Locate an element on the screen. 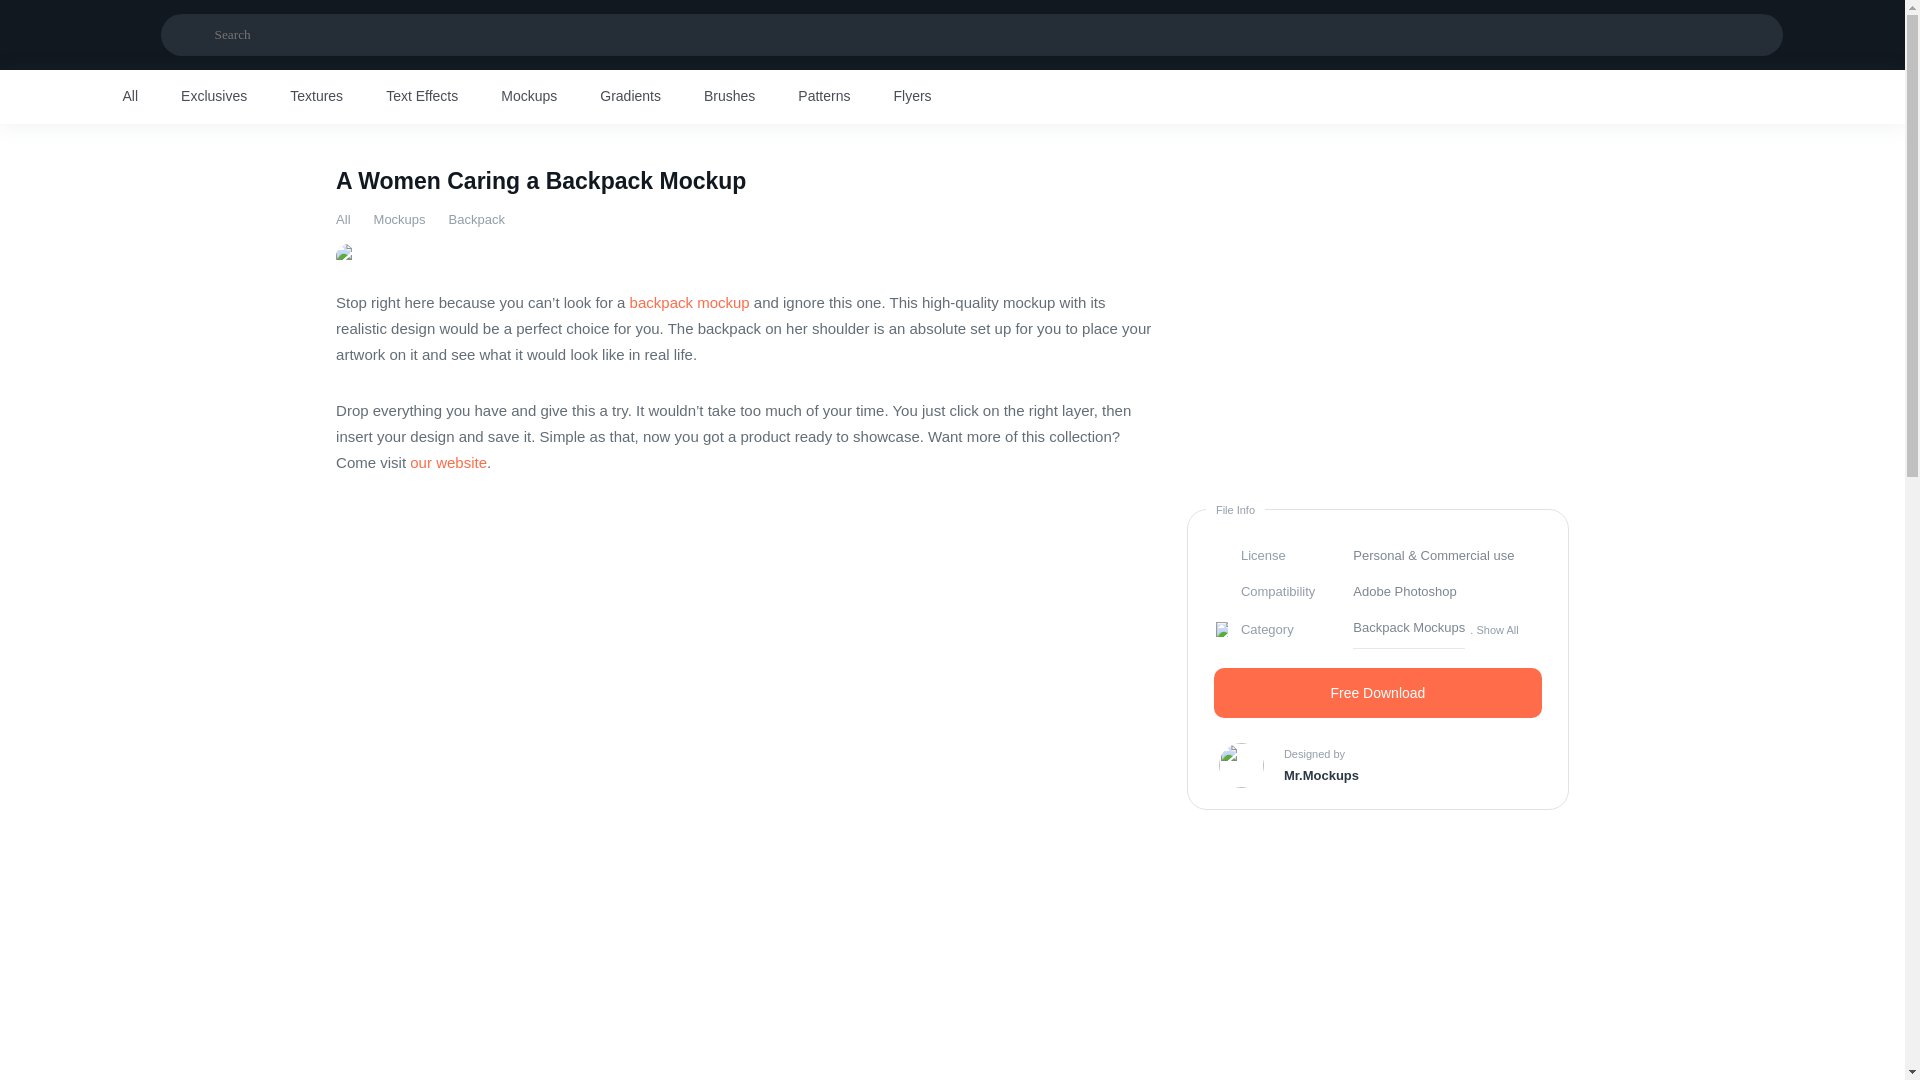  Textures is located at coordinates (316, 97).